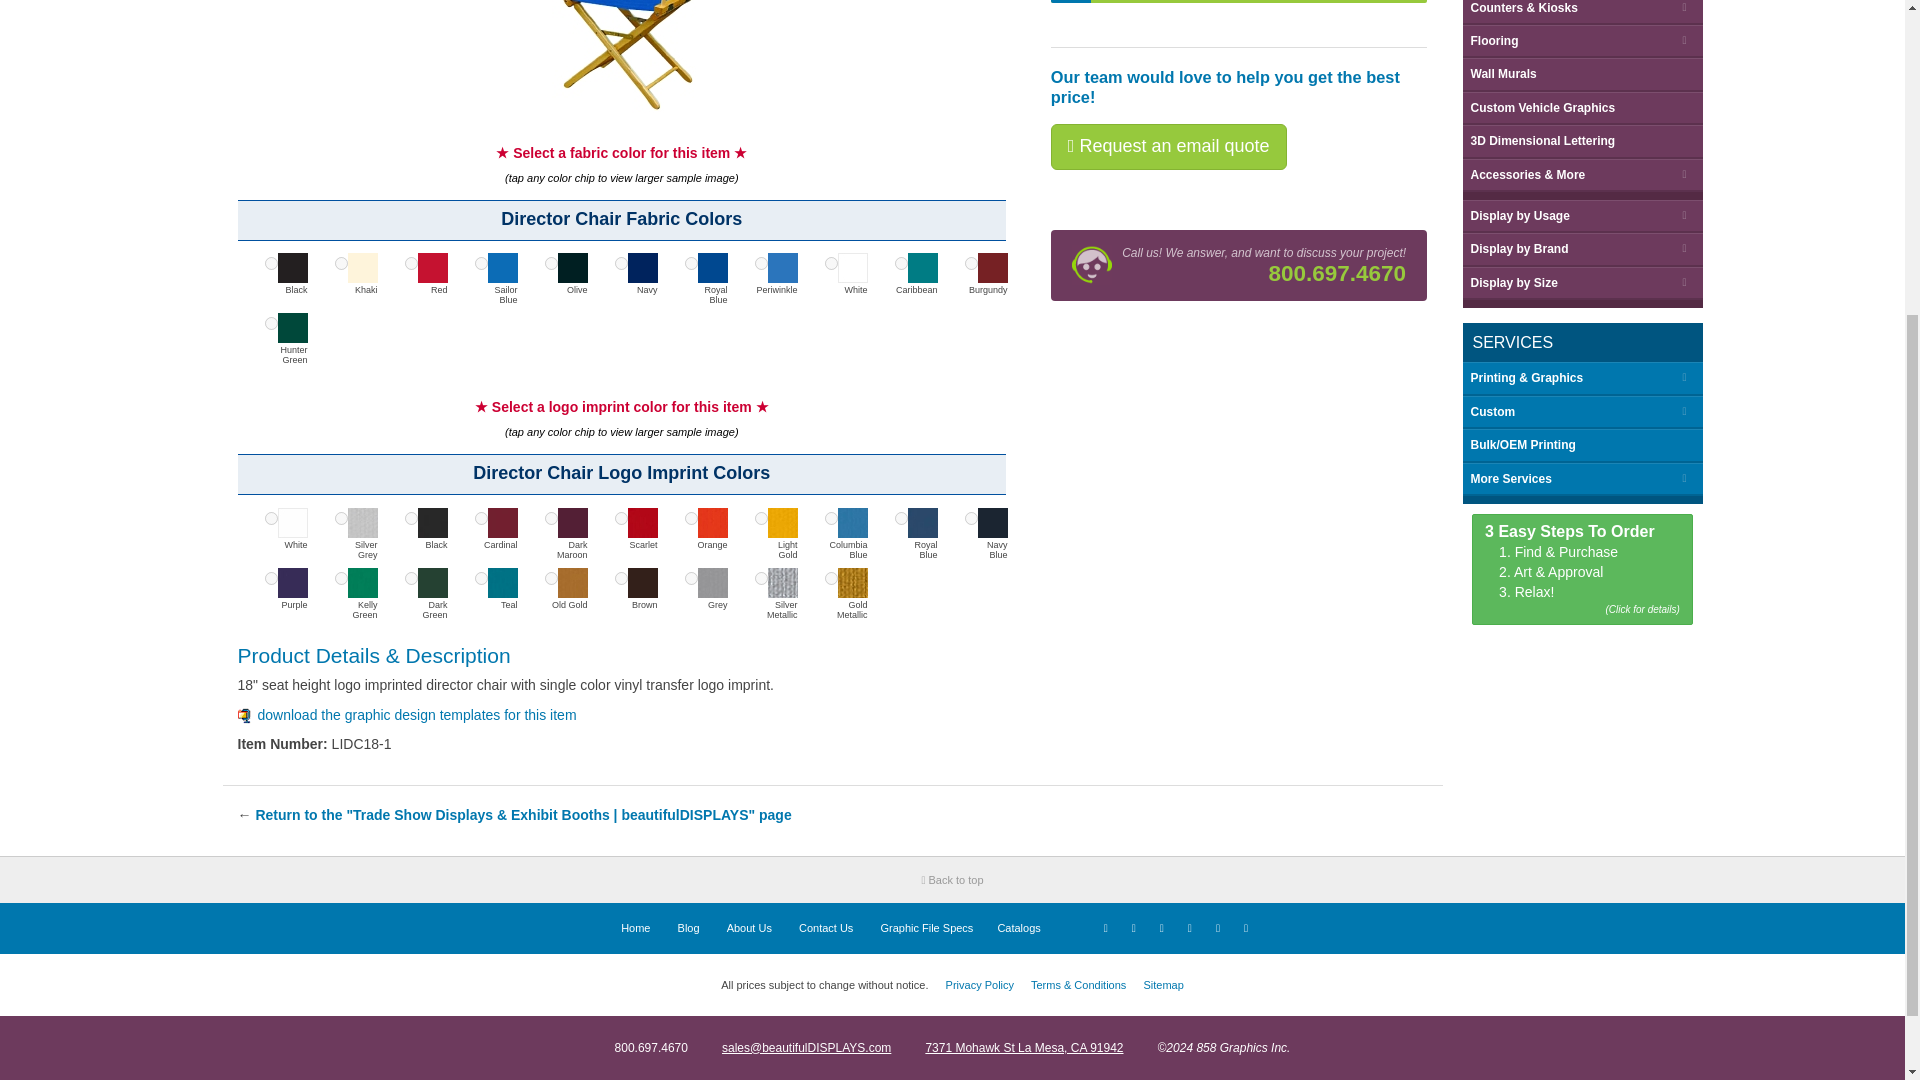 The image size is (1920, 1080). What do you see at coordinates (270, 264) in the screenshot?
I see `Black` at bounding box center [270, 264].